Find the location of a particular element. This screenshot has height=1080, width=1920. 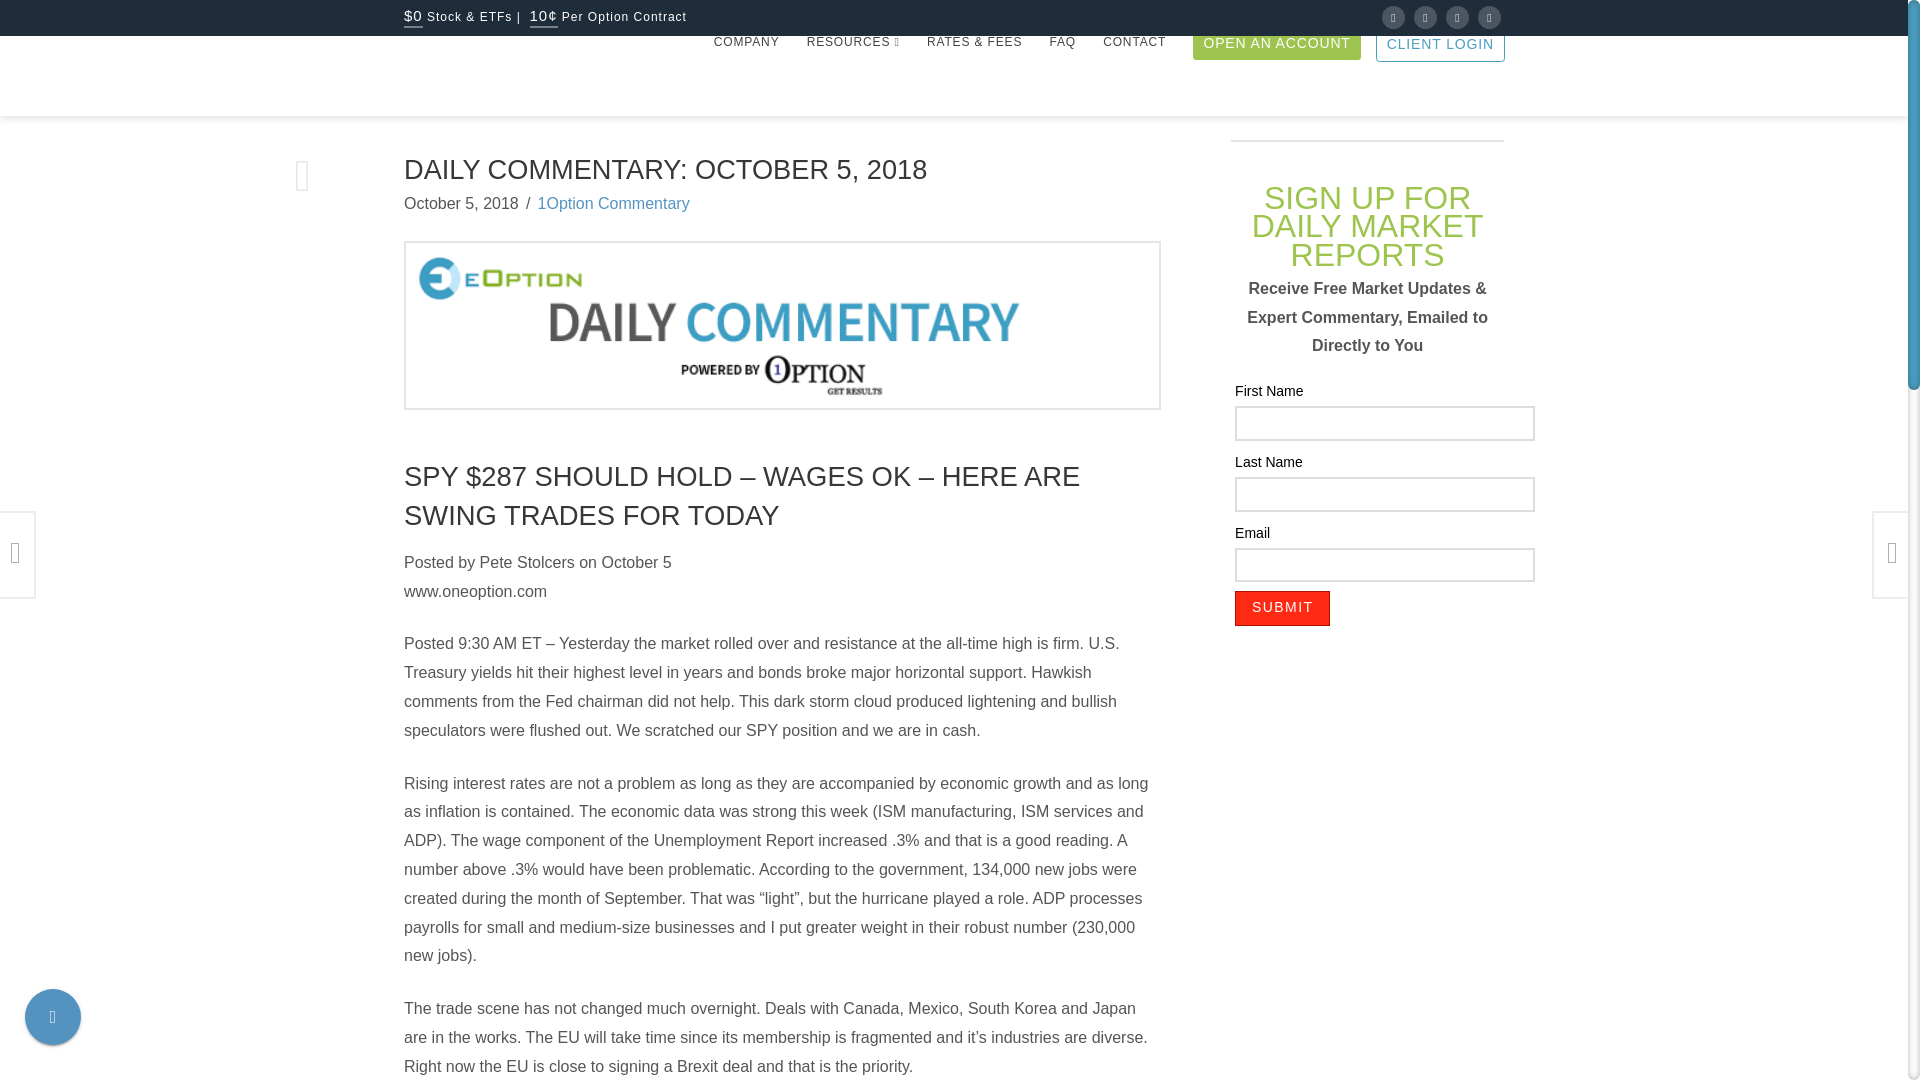

Twitter is located at coordinates (1424, 18).